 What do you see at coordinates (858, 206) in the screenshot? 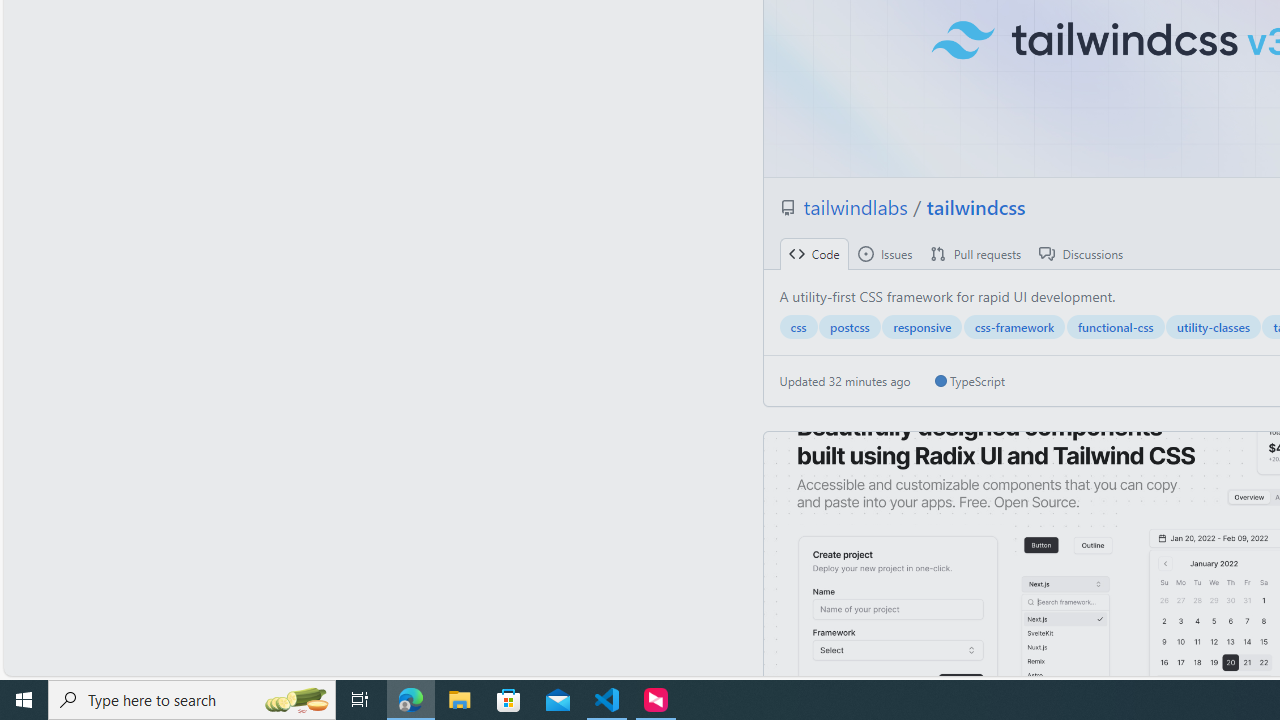
I see `tailwindlabs ` at bounding box center [858, 206].